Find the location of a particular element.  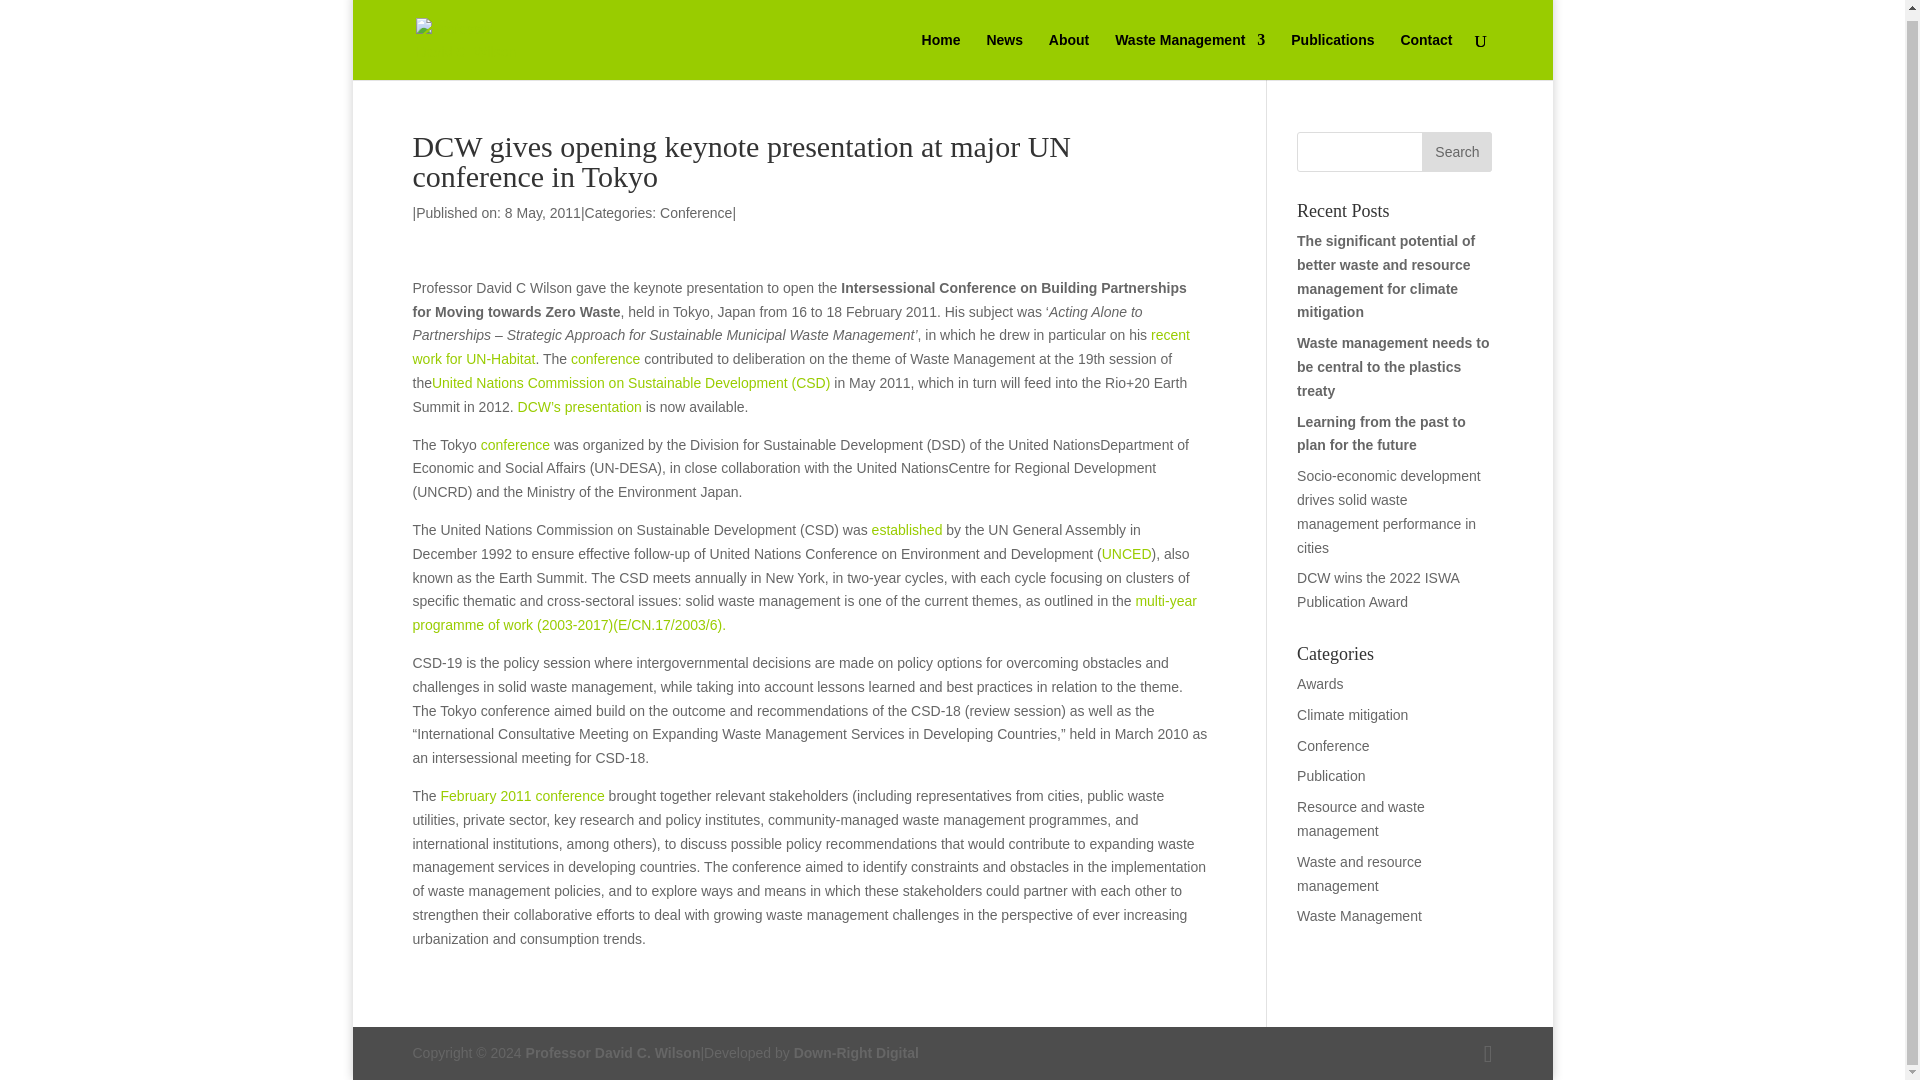

CSD conference is located at coordinates (604, 359).